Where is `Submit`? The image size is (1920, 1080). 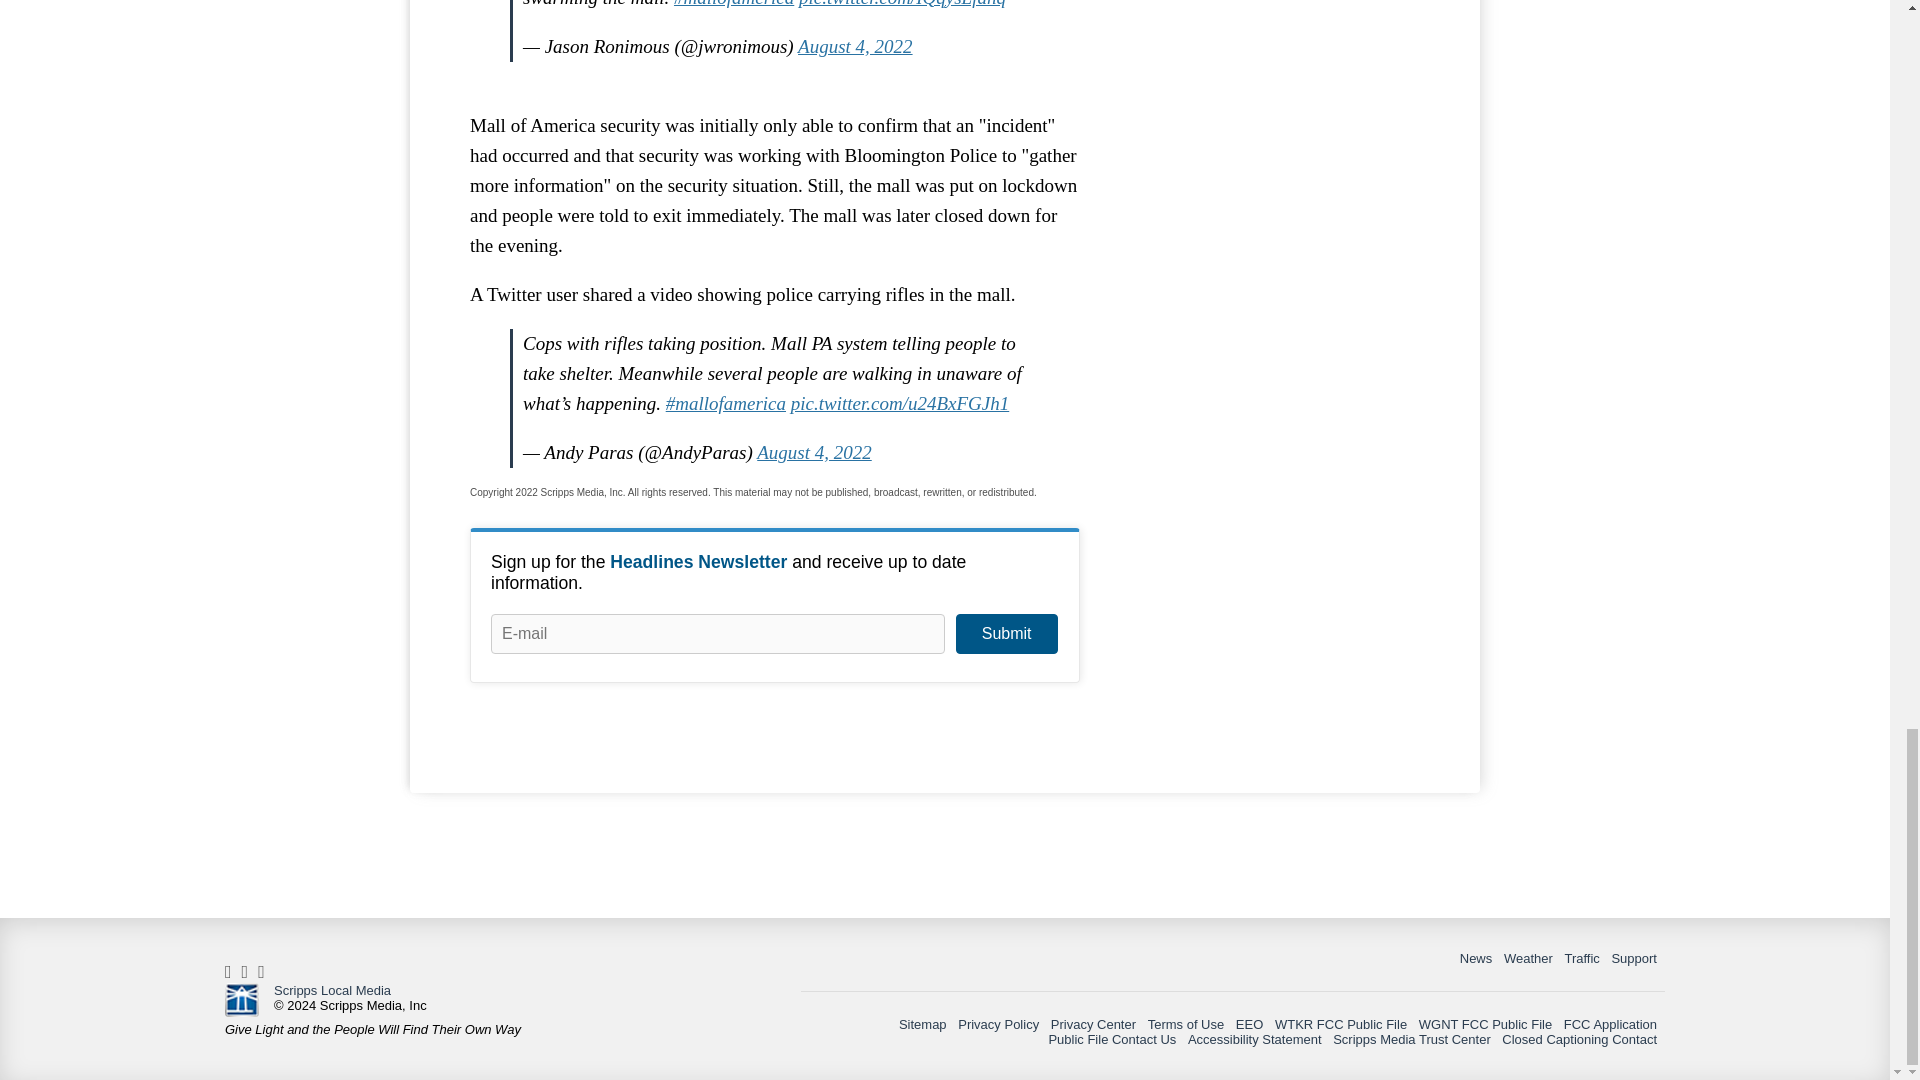 Submit is located at coordinates (1006, 634).